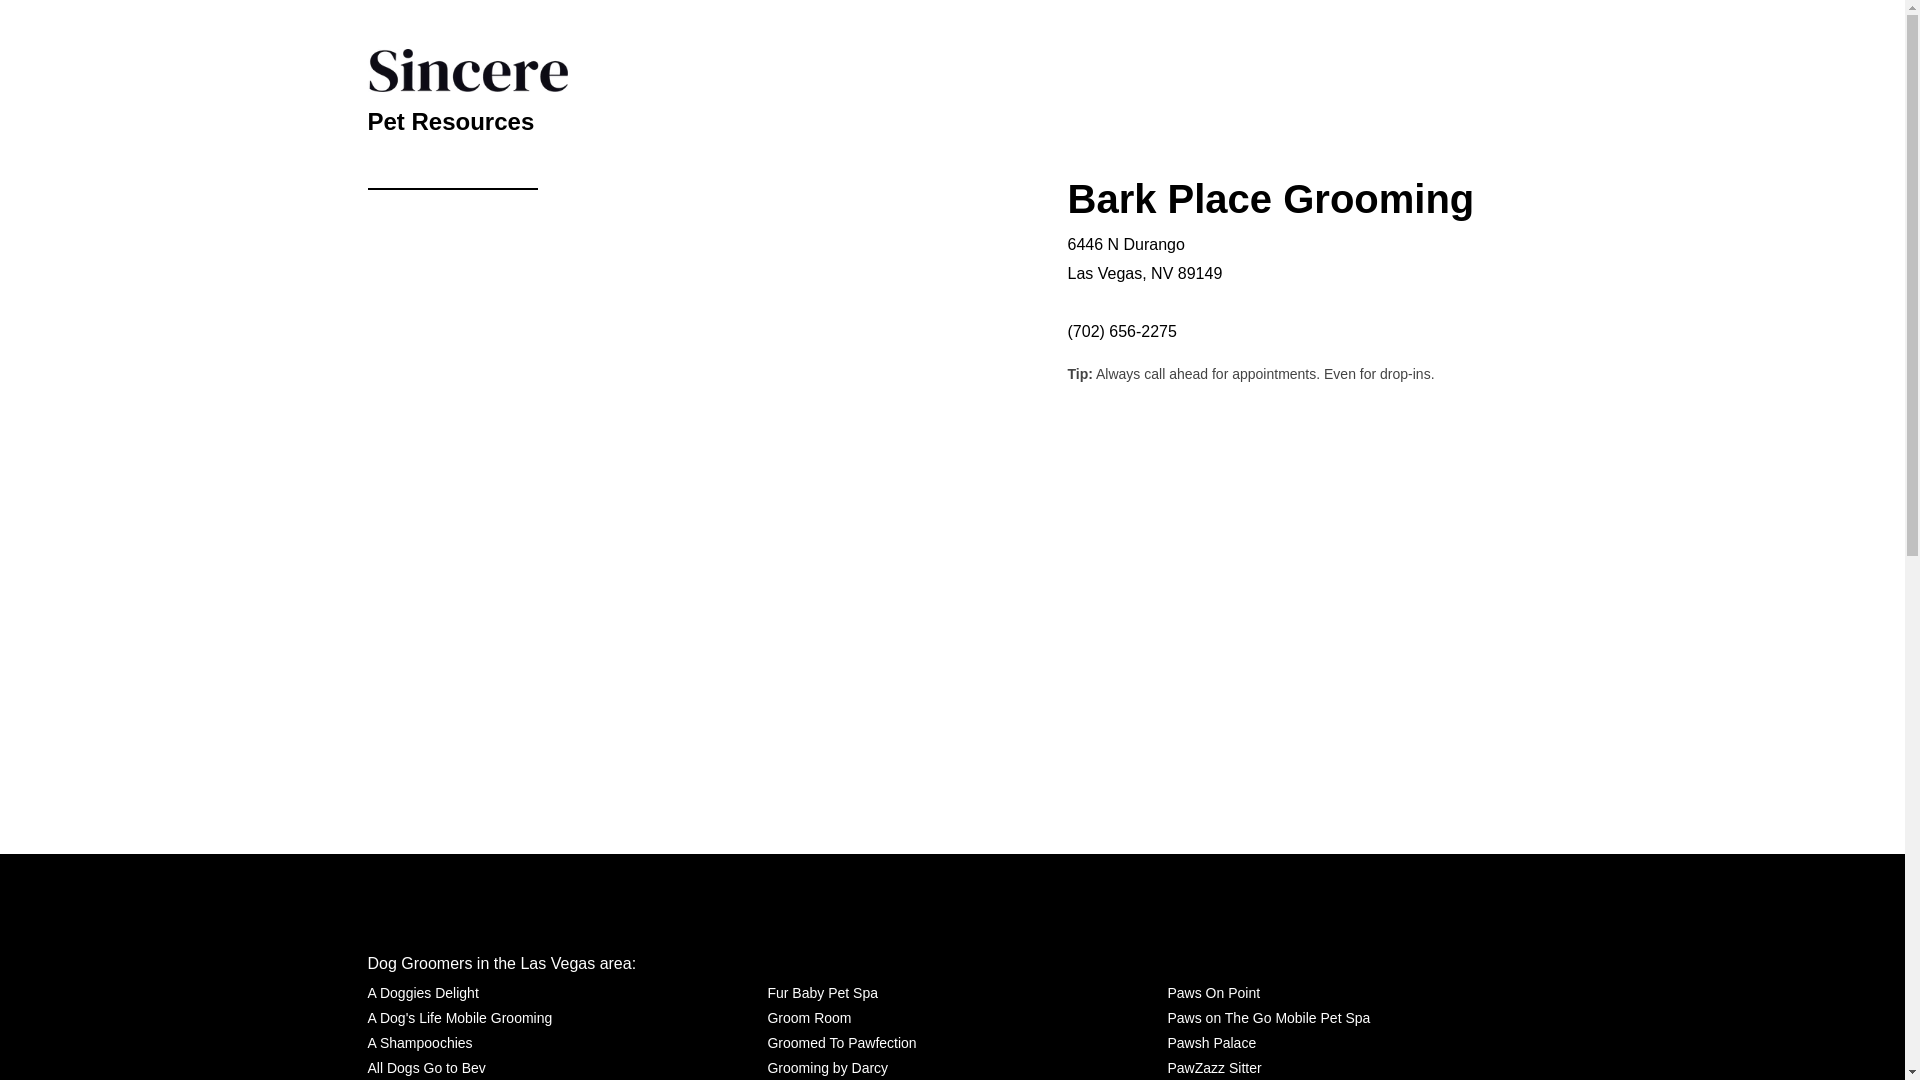 This screenshot has height=1080, width=1920. What do you see at coordinates (452, 118) in the screenshot?
I see `Pet Resources` at bounding box center [452, 118].